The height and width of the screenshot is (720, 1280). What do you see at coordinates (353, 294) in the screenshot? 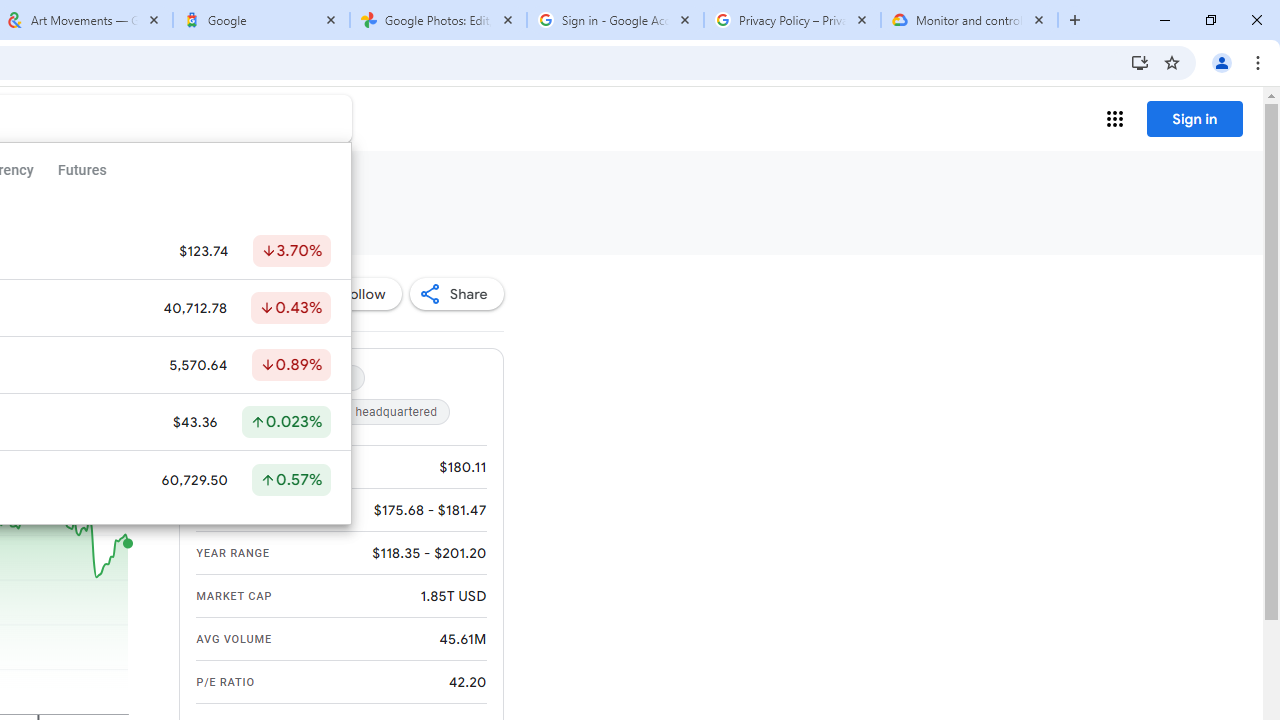
I see `Follow` at bounding box center [353, 294].